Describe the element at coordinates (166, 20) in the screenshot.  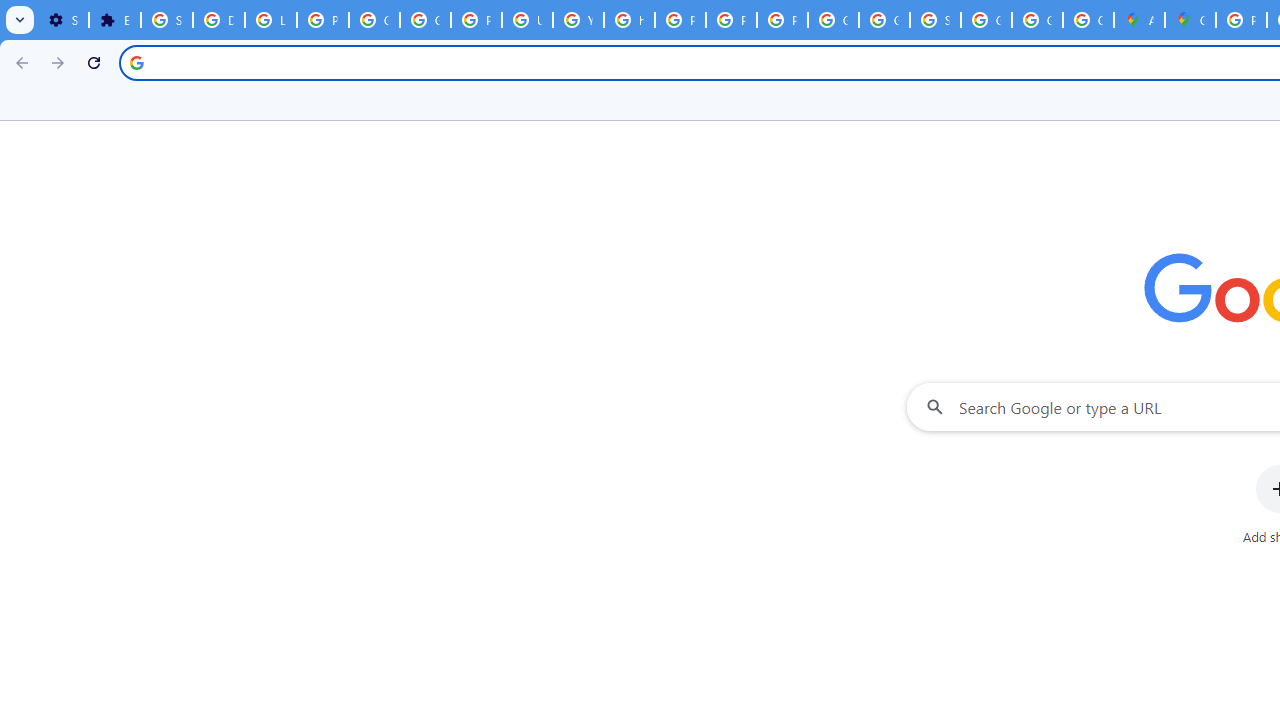
I see `Sign in - Google Accounts` at that location.